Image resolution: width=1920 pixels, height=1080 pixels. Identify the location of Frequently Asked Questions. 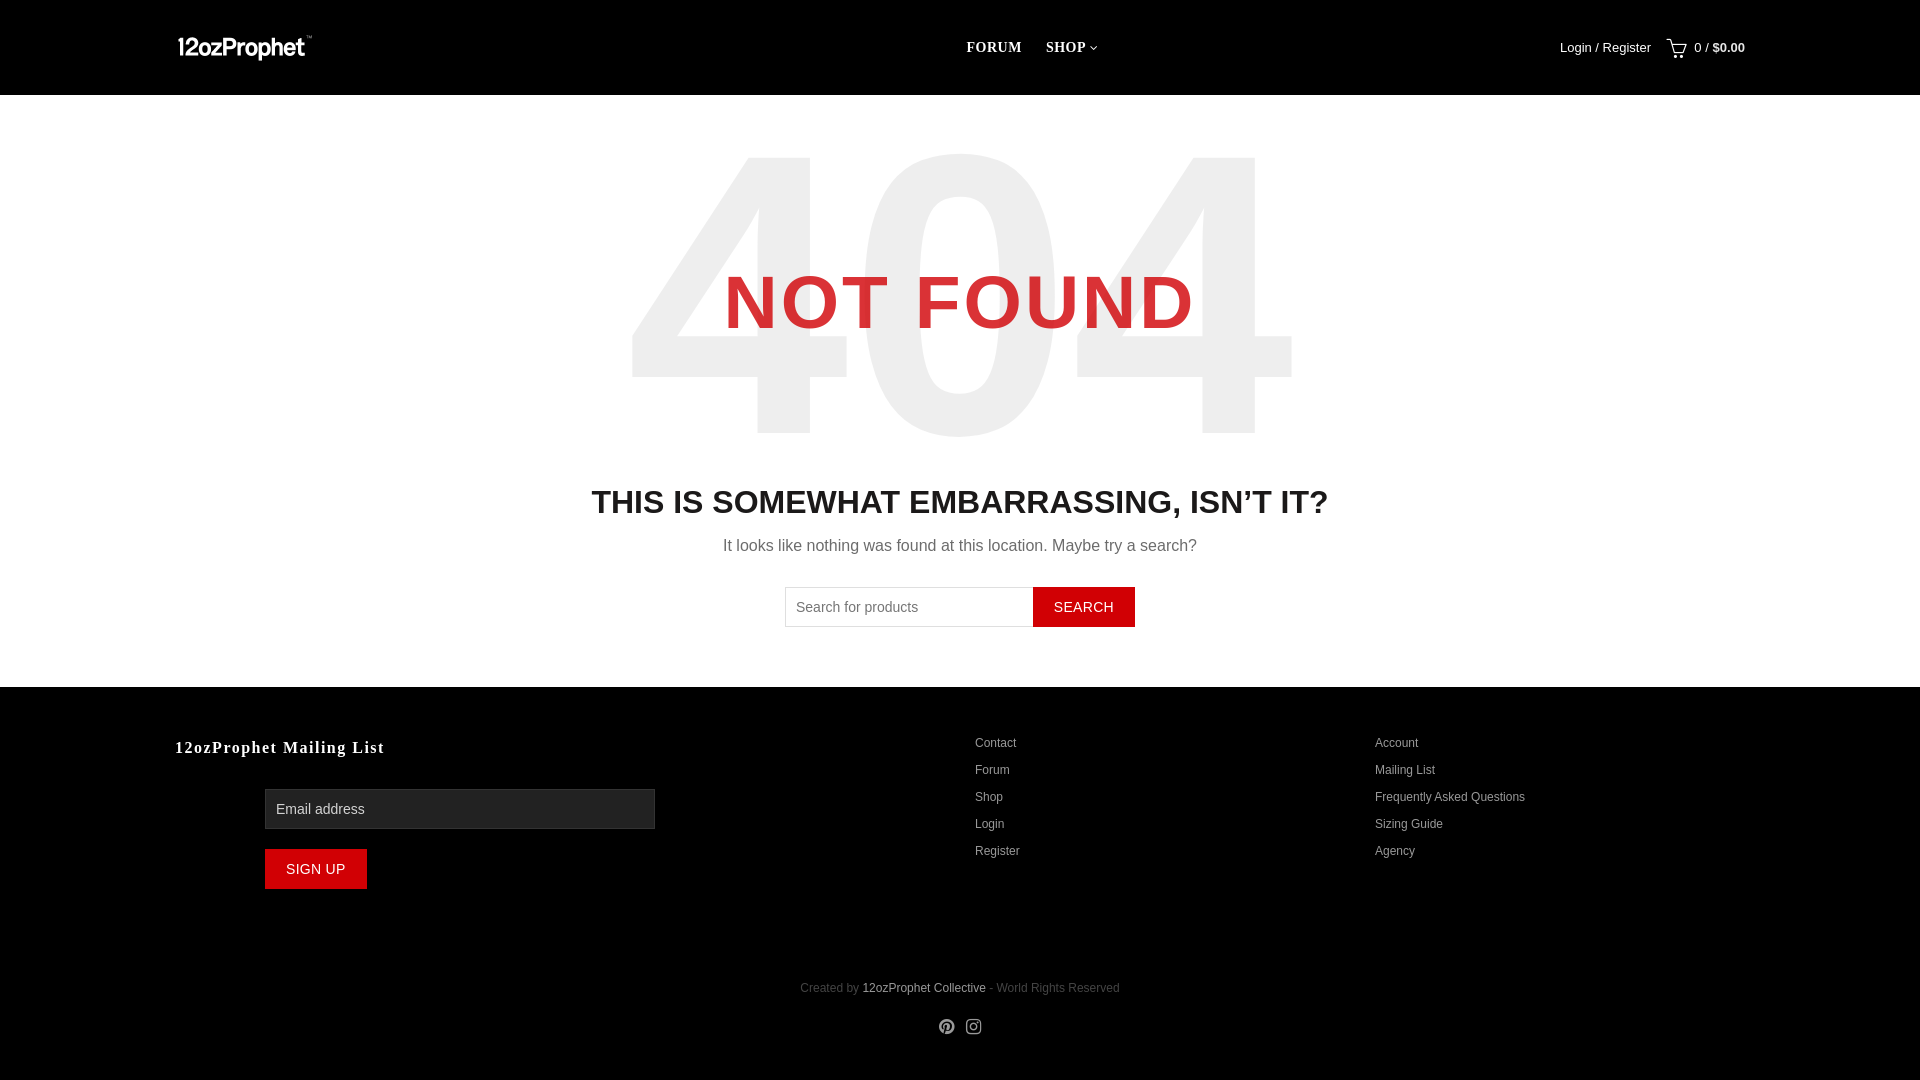
(1450, 797).